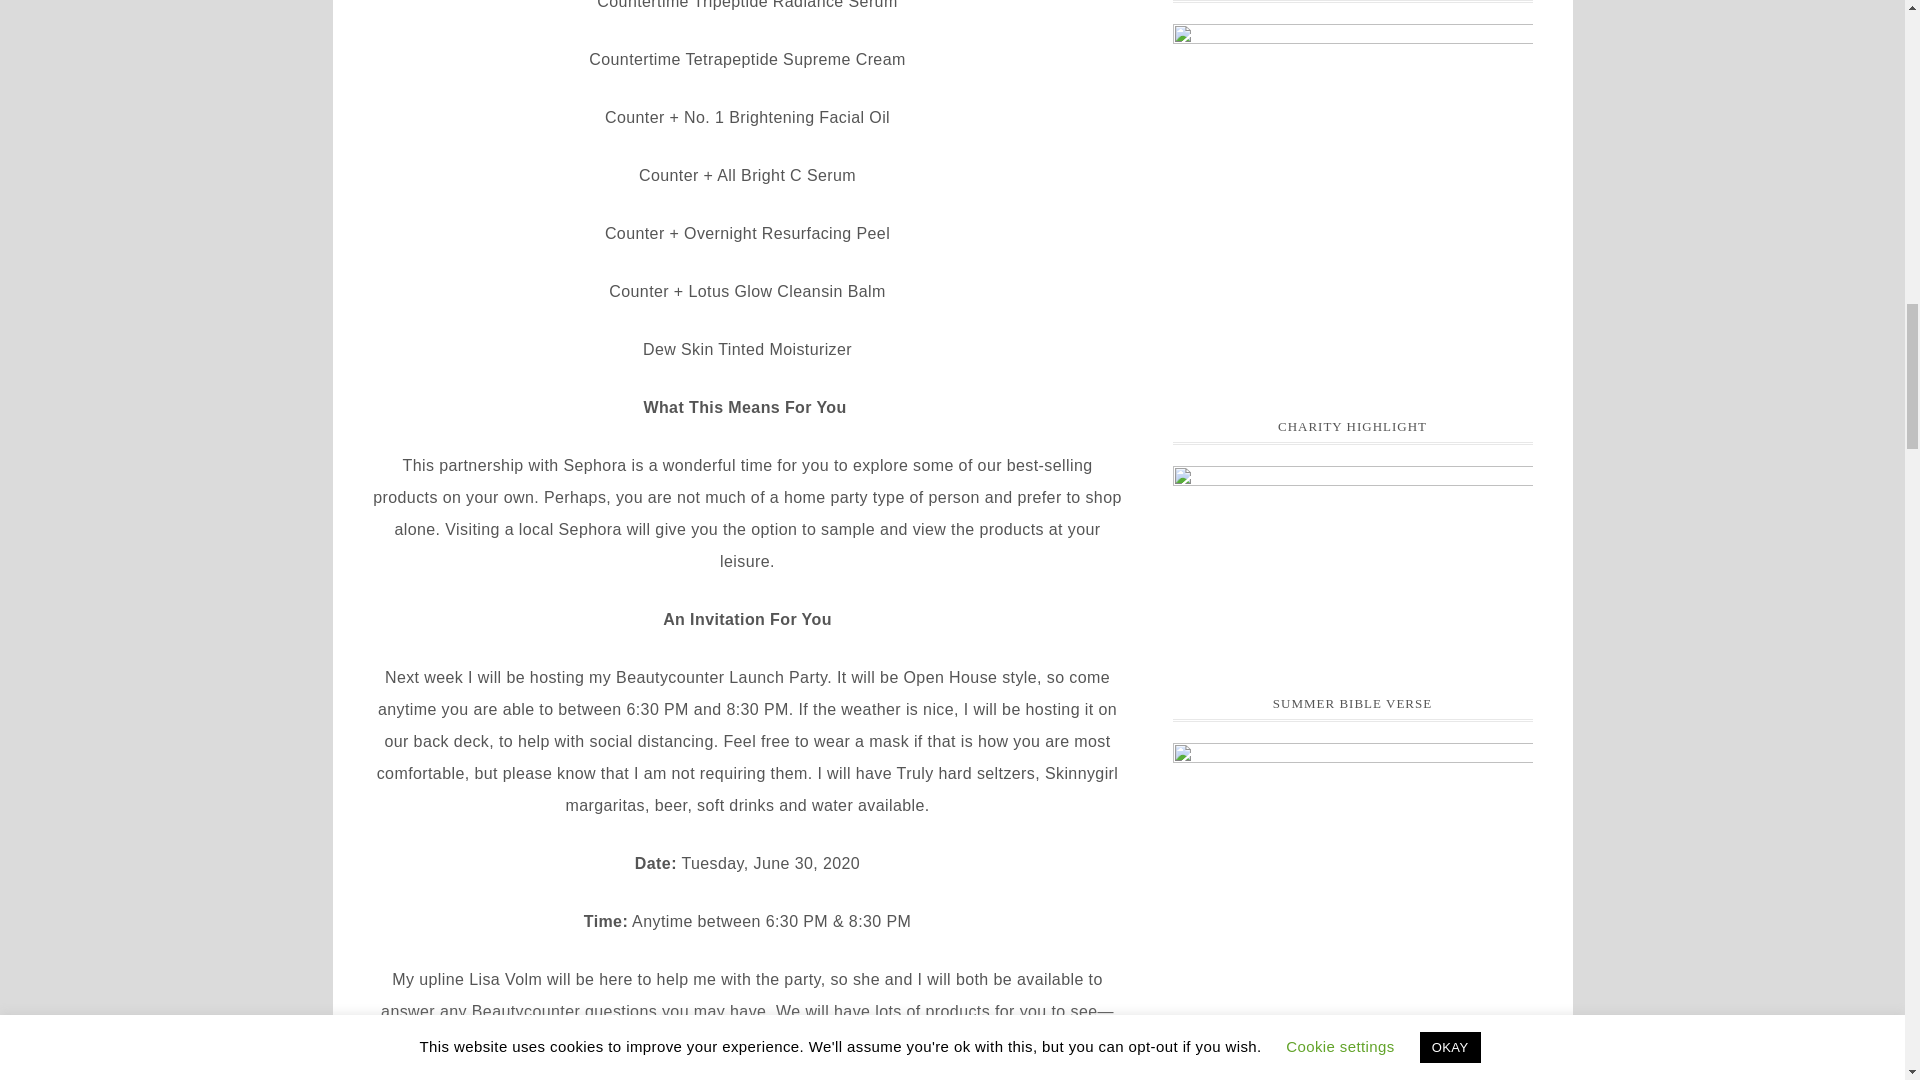 The width and height of the screenshot is (1920, 1080). What do you see at coordinates (1352, 202) in the screenshot?
I see `Kerry's Beautycounter Website` at bounding box center [1352, 202].